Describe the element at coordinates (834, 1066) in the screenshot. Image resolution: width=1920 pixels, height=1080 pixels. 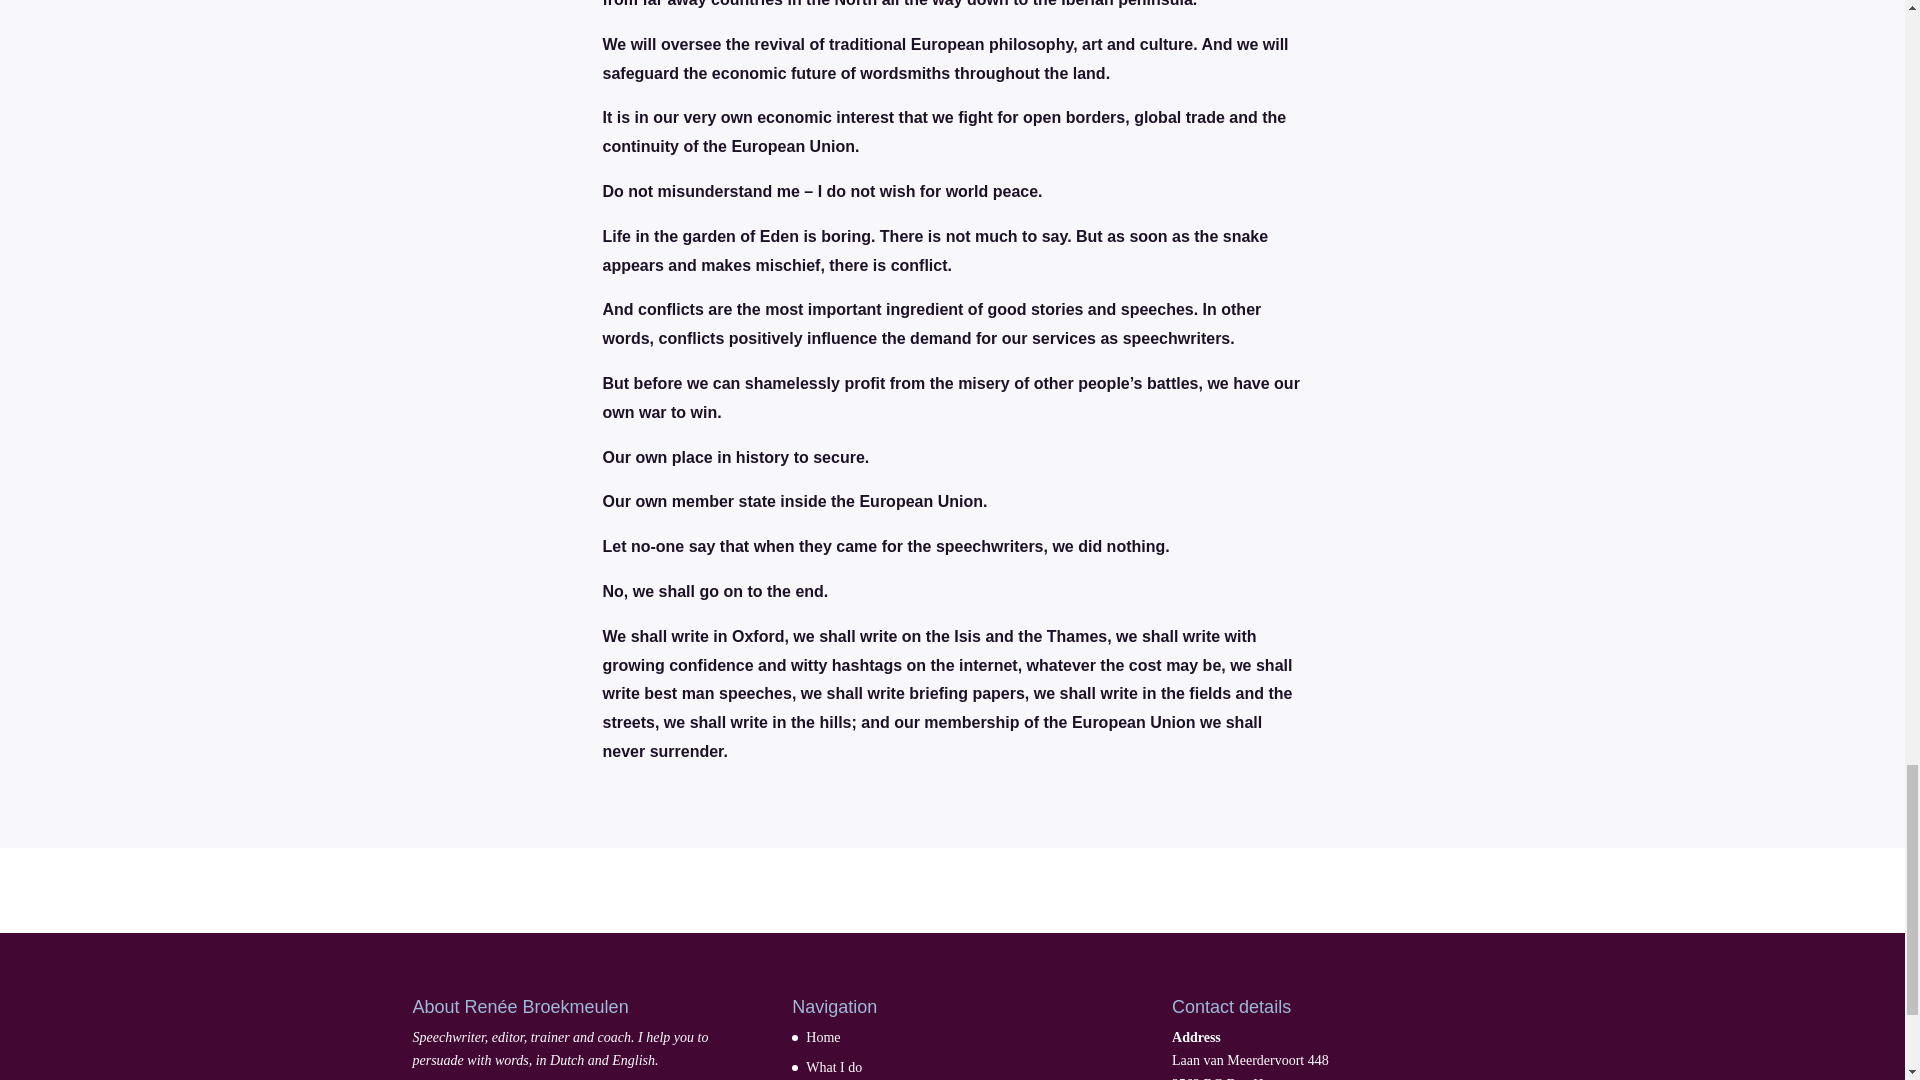
I see `What I do` at that location.